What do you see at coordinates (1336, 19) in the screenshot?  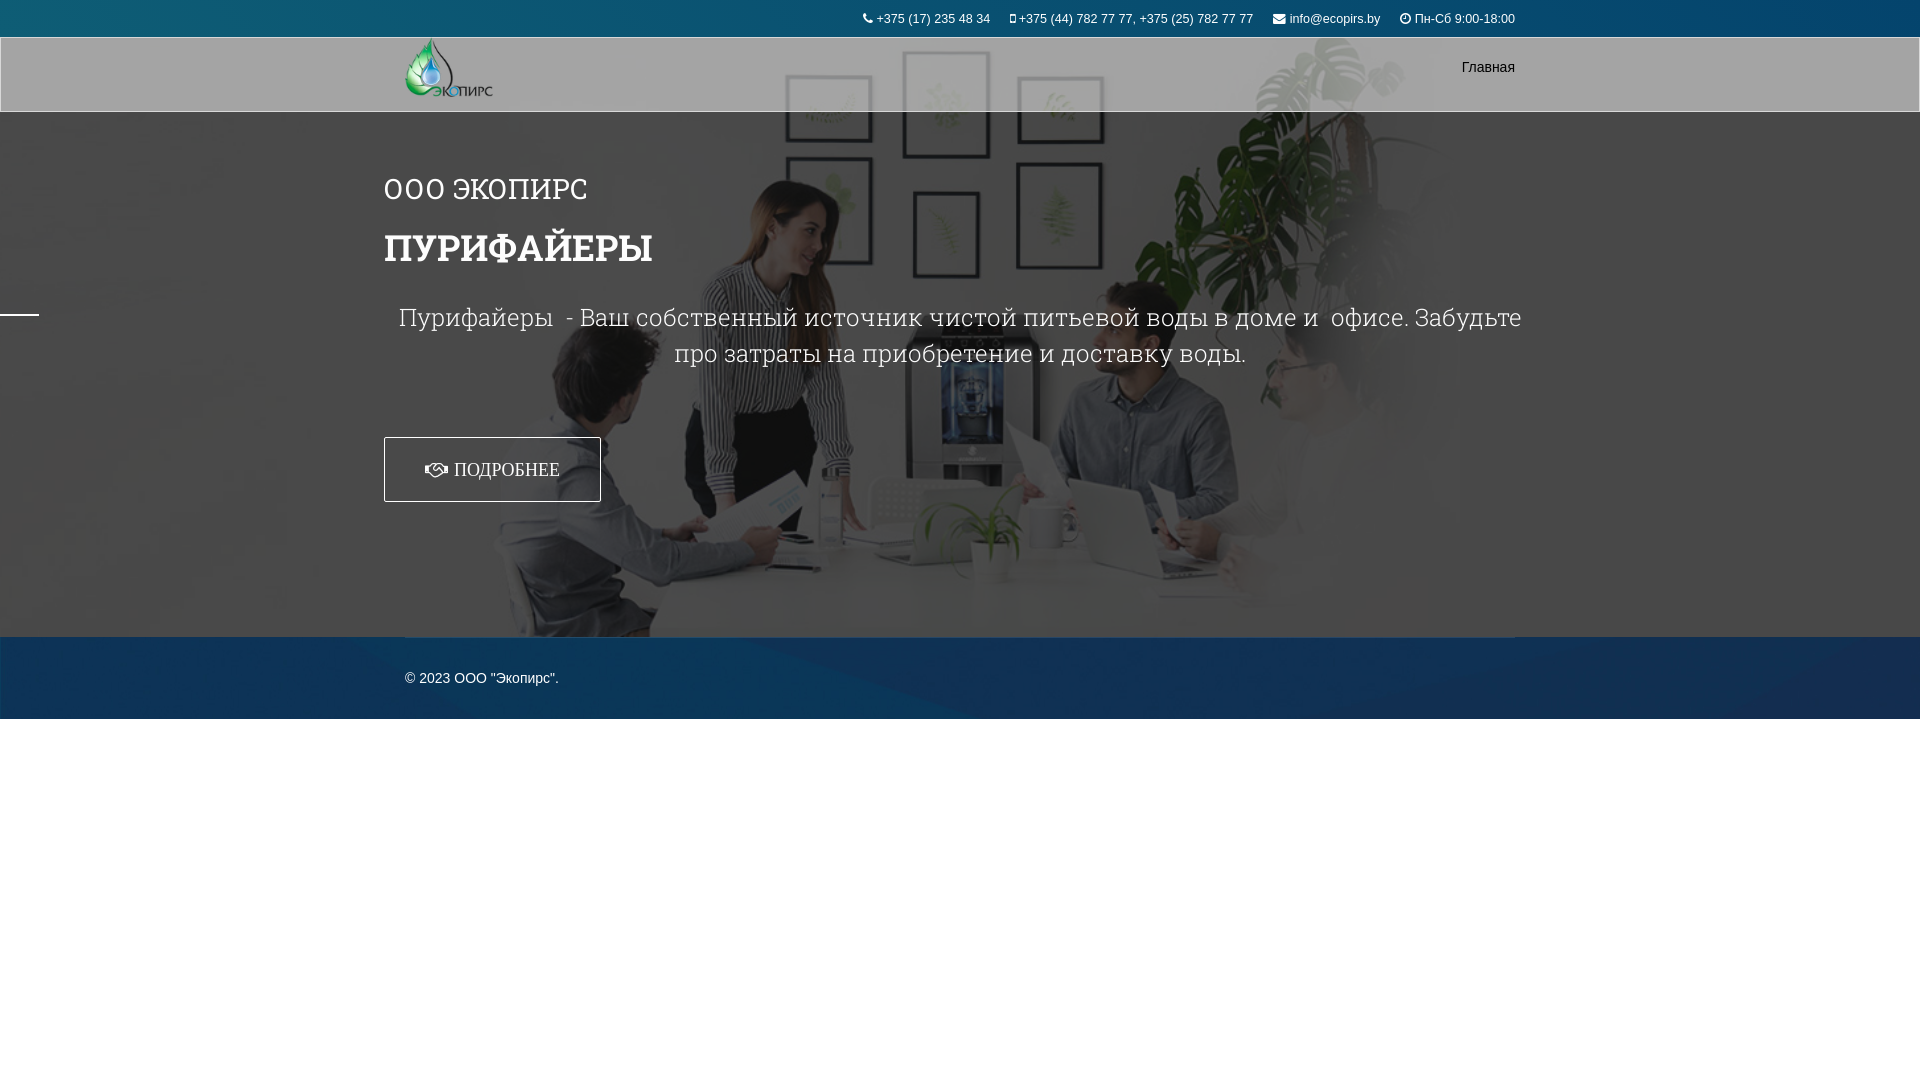 I see `info@ecopirs.by` at bounding box center [1336, 19].